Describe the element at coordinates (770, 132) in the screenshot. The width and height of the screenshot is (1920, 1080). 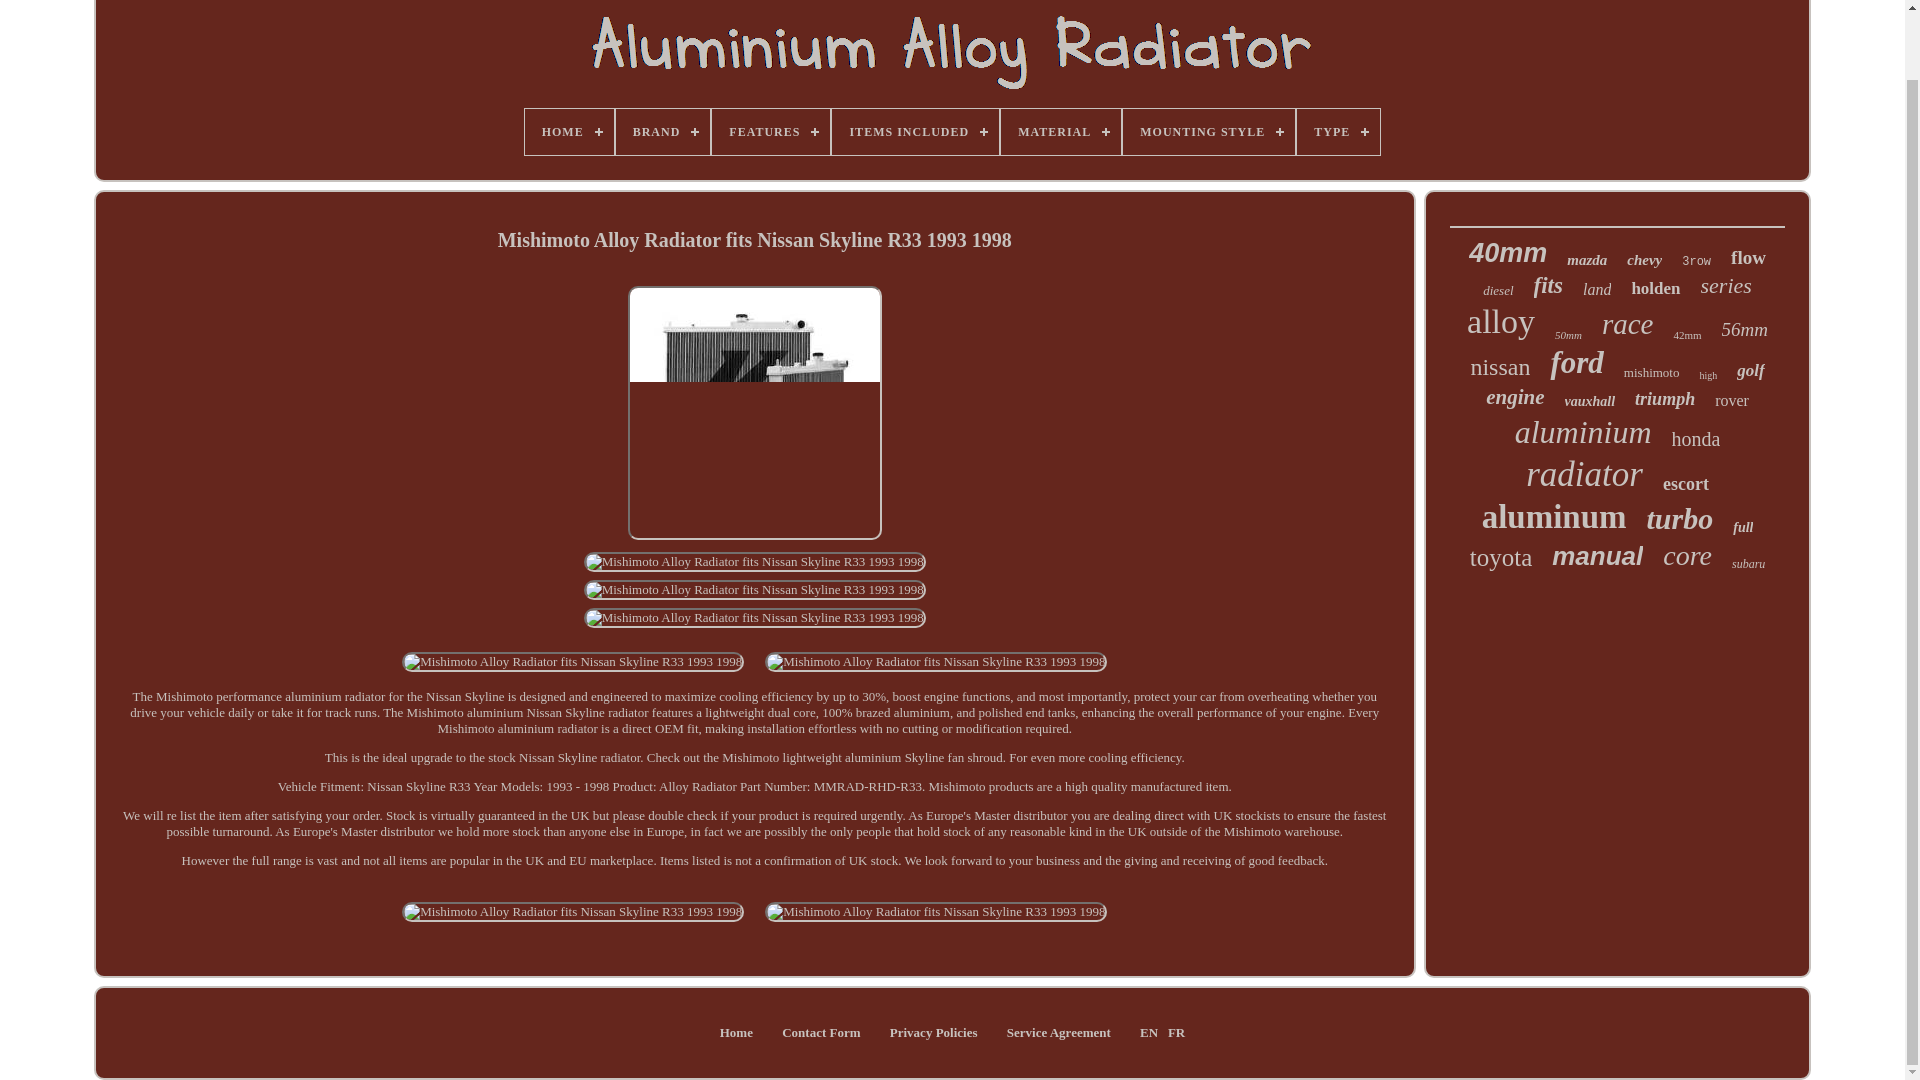
I see `FEATURES` at that location.